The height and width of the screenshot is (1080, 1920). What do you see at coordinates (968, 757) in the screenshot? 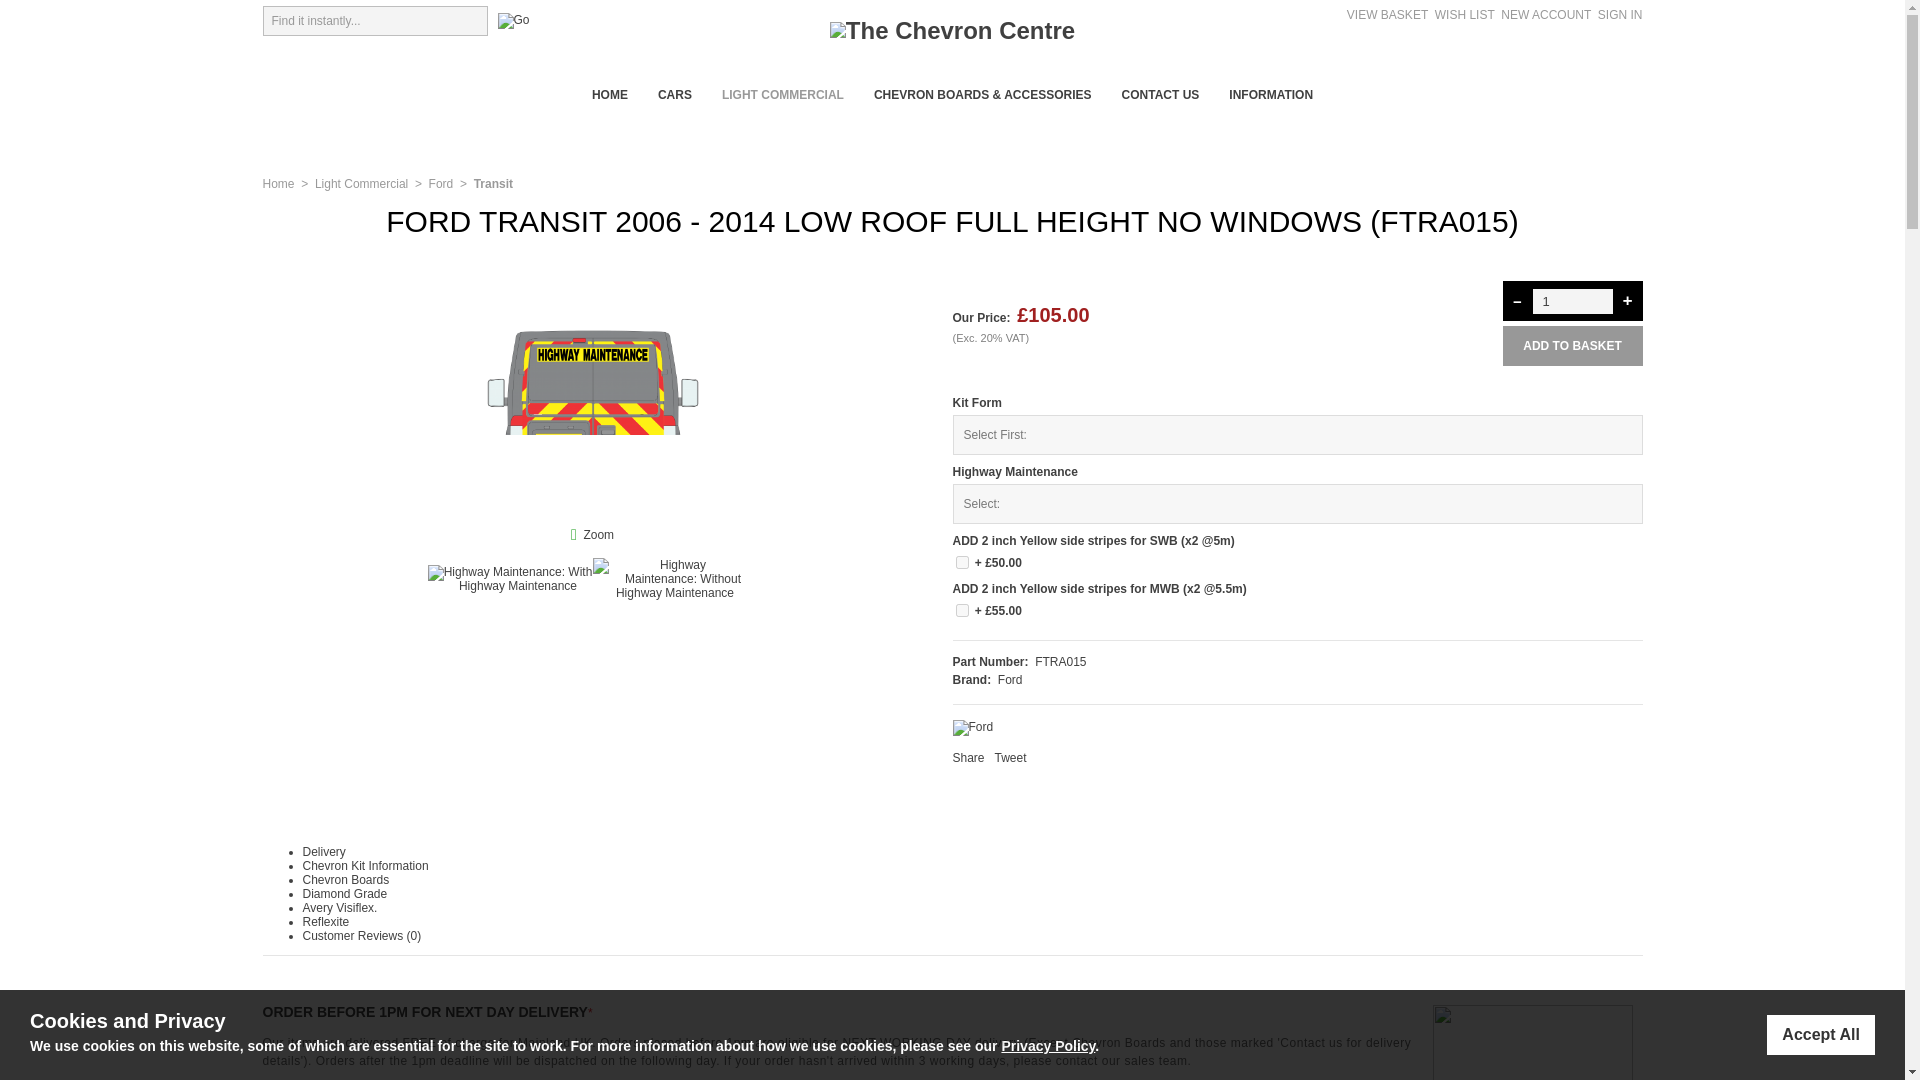
I see `Share` at bounding box center [968, 757].